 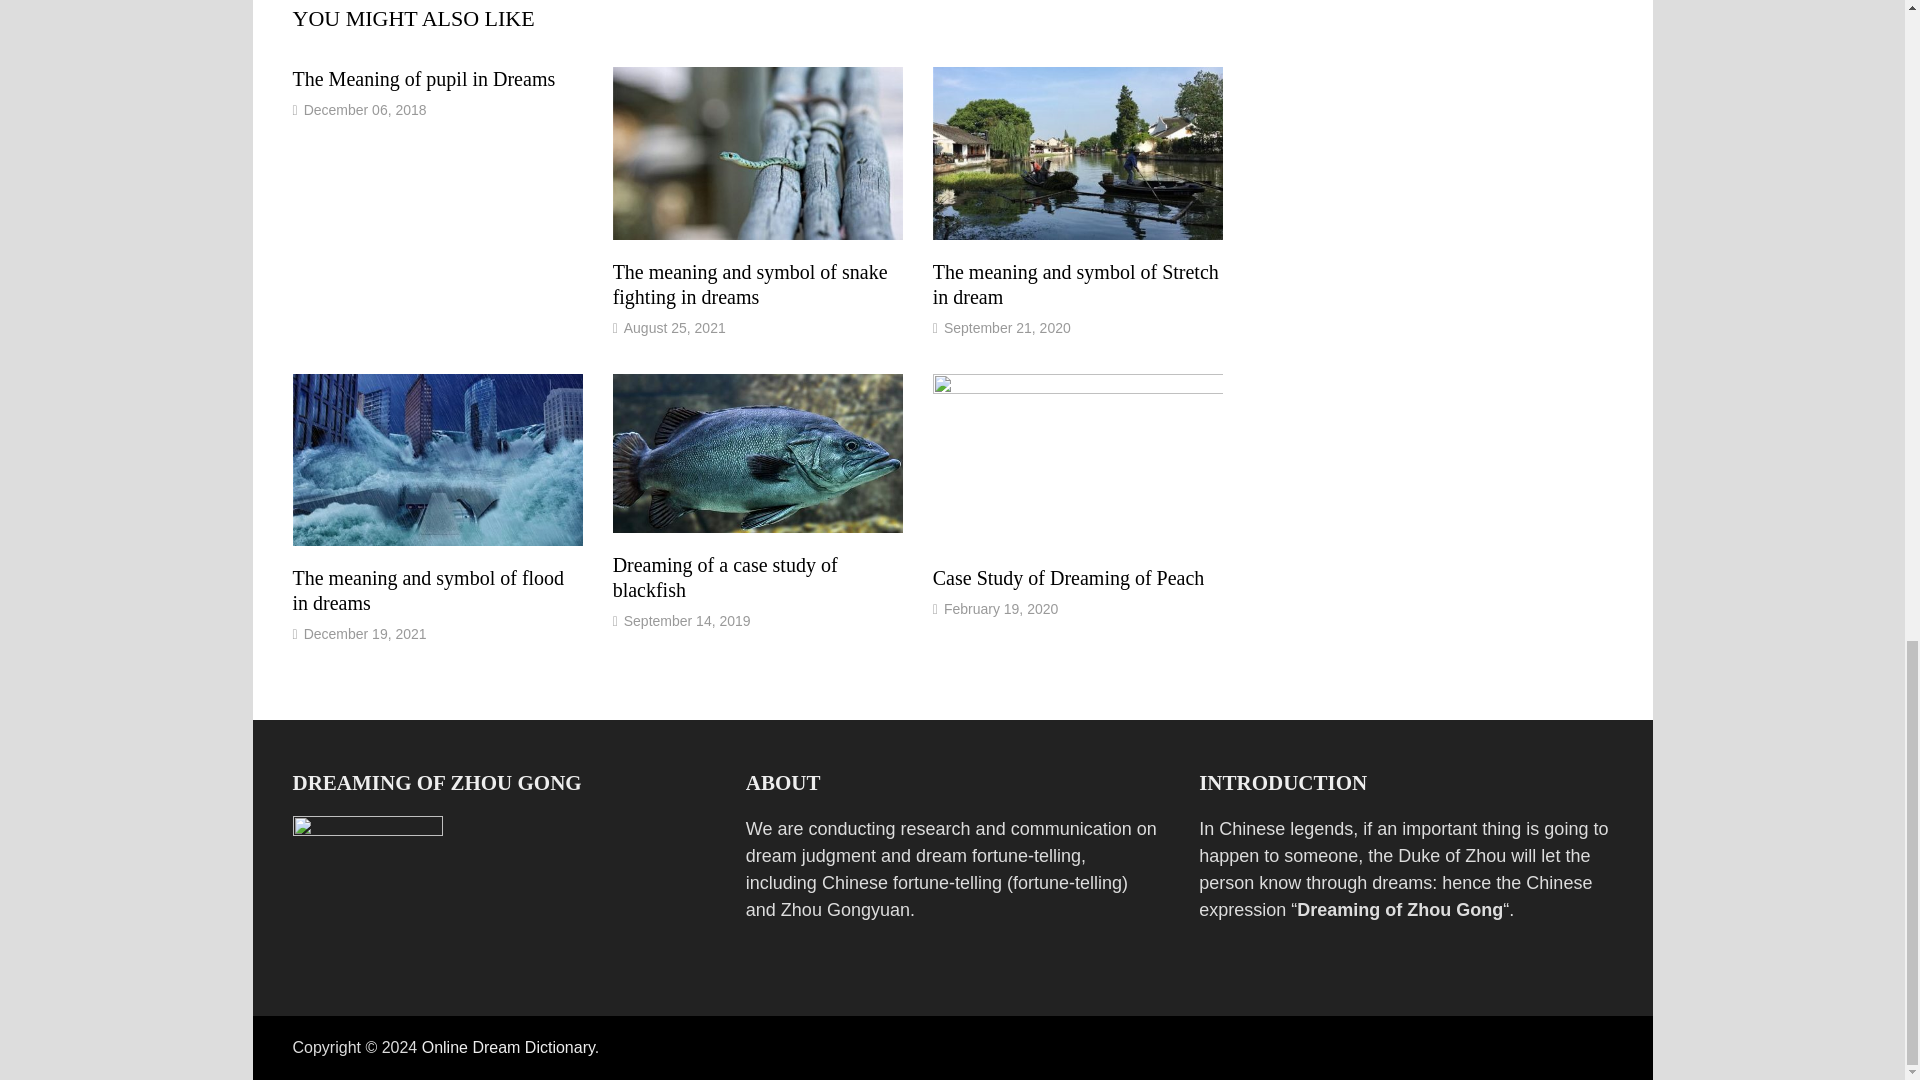 What do you see at coordinates (724, 577) in the screenshot?
I see `Dreaming of a case study of blackfish` at bounding box center [724, 577].